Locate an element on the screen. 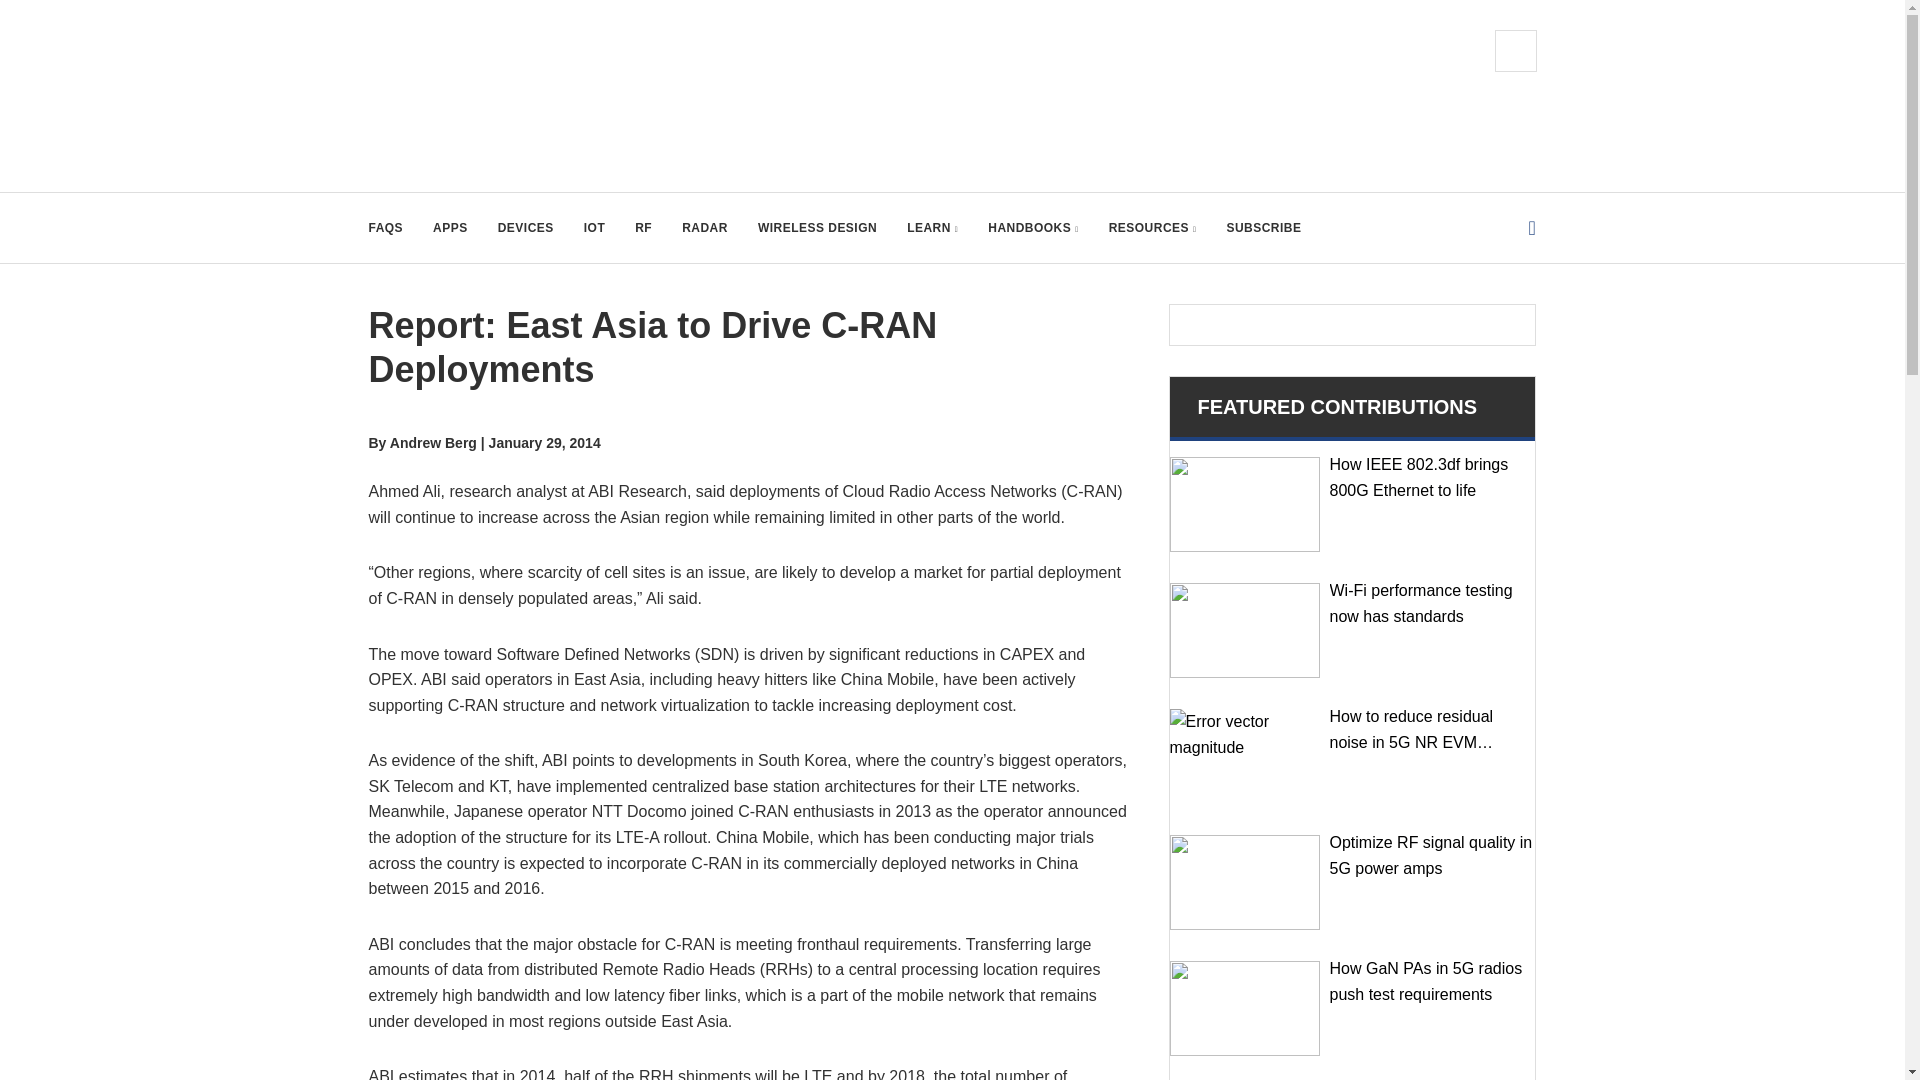 Image resolution: width=1920 pixels, height=1080 pixels. WIRELESS DESIGN is located at coordinates (818, 228).